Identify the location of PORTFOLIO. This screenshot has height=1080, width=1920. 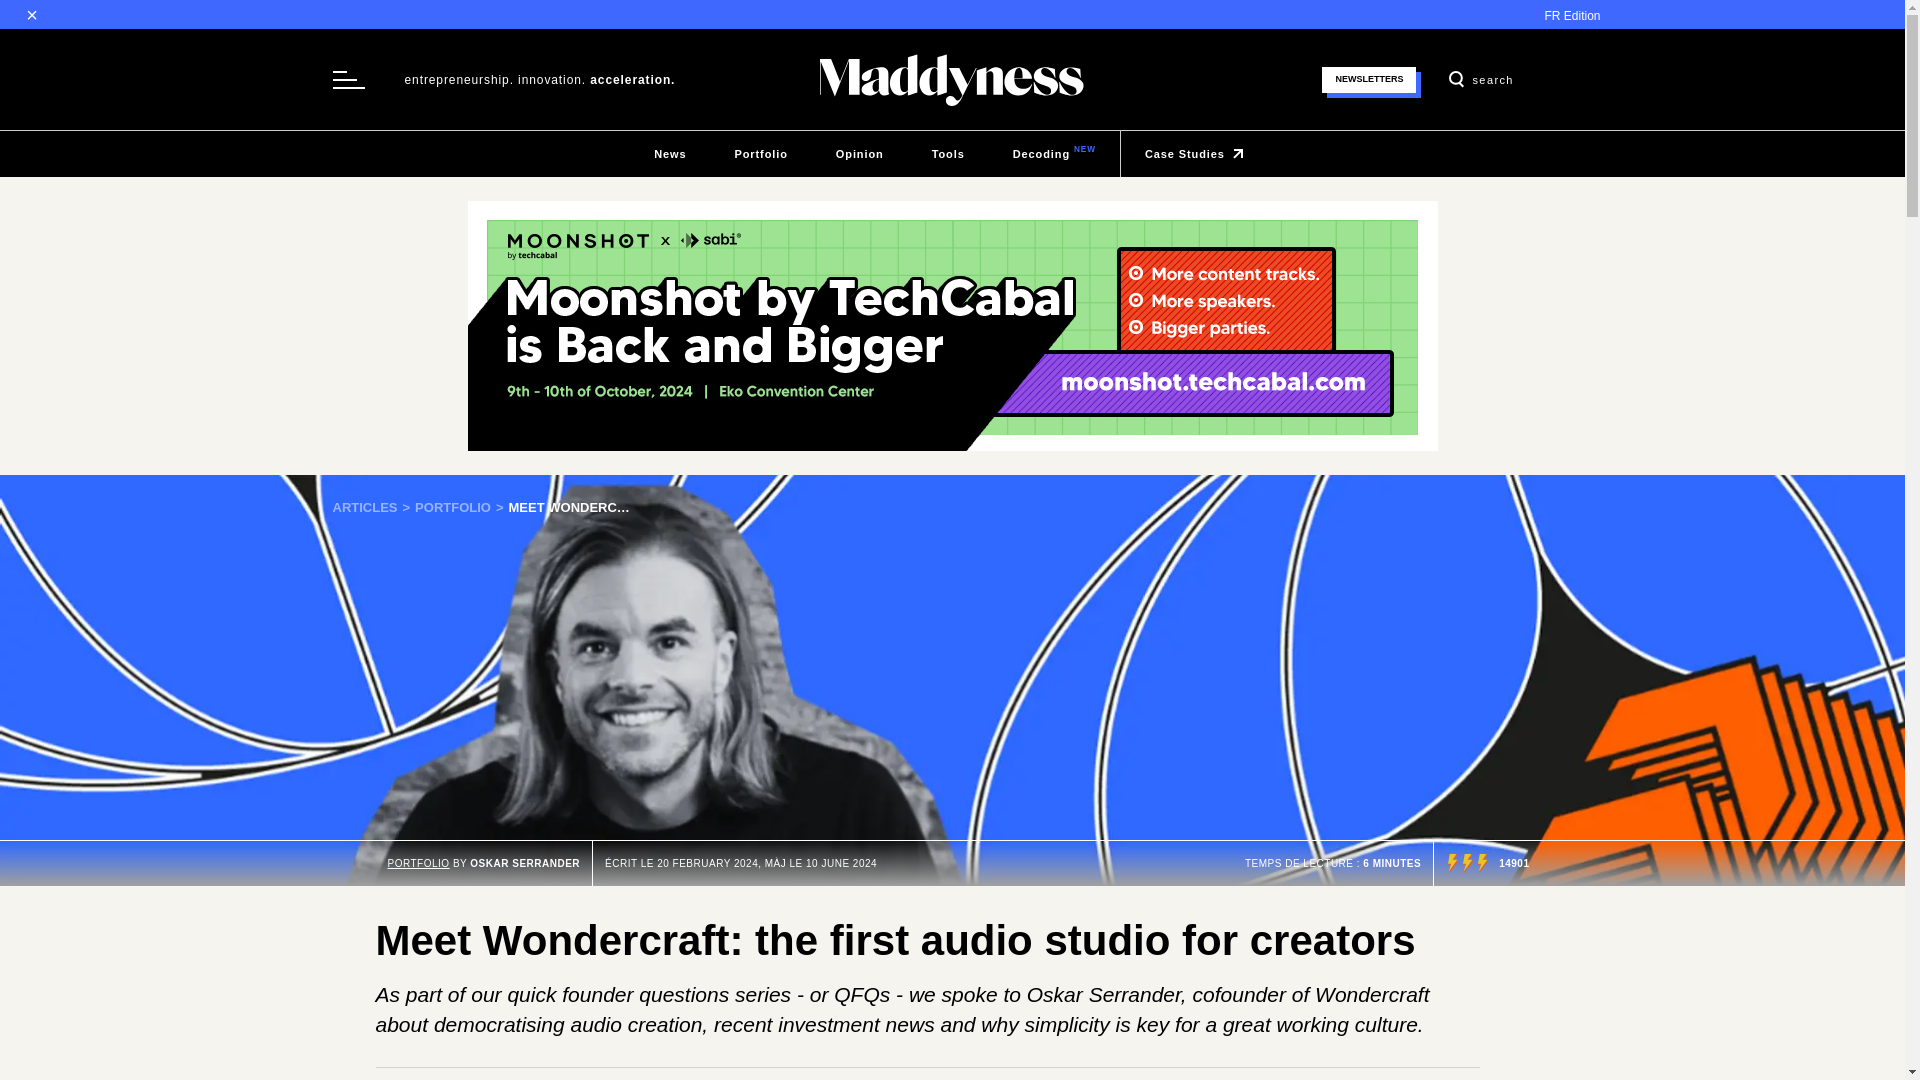
(461, 508).